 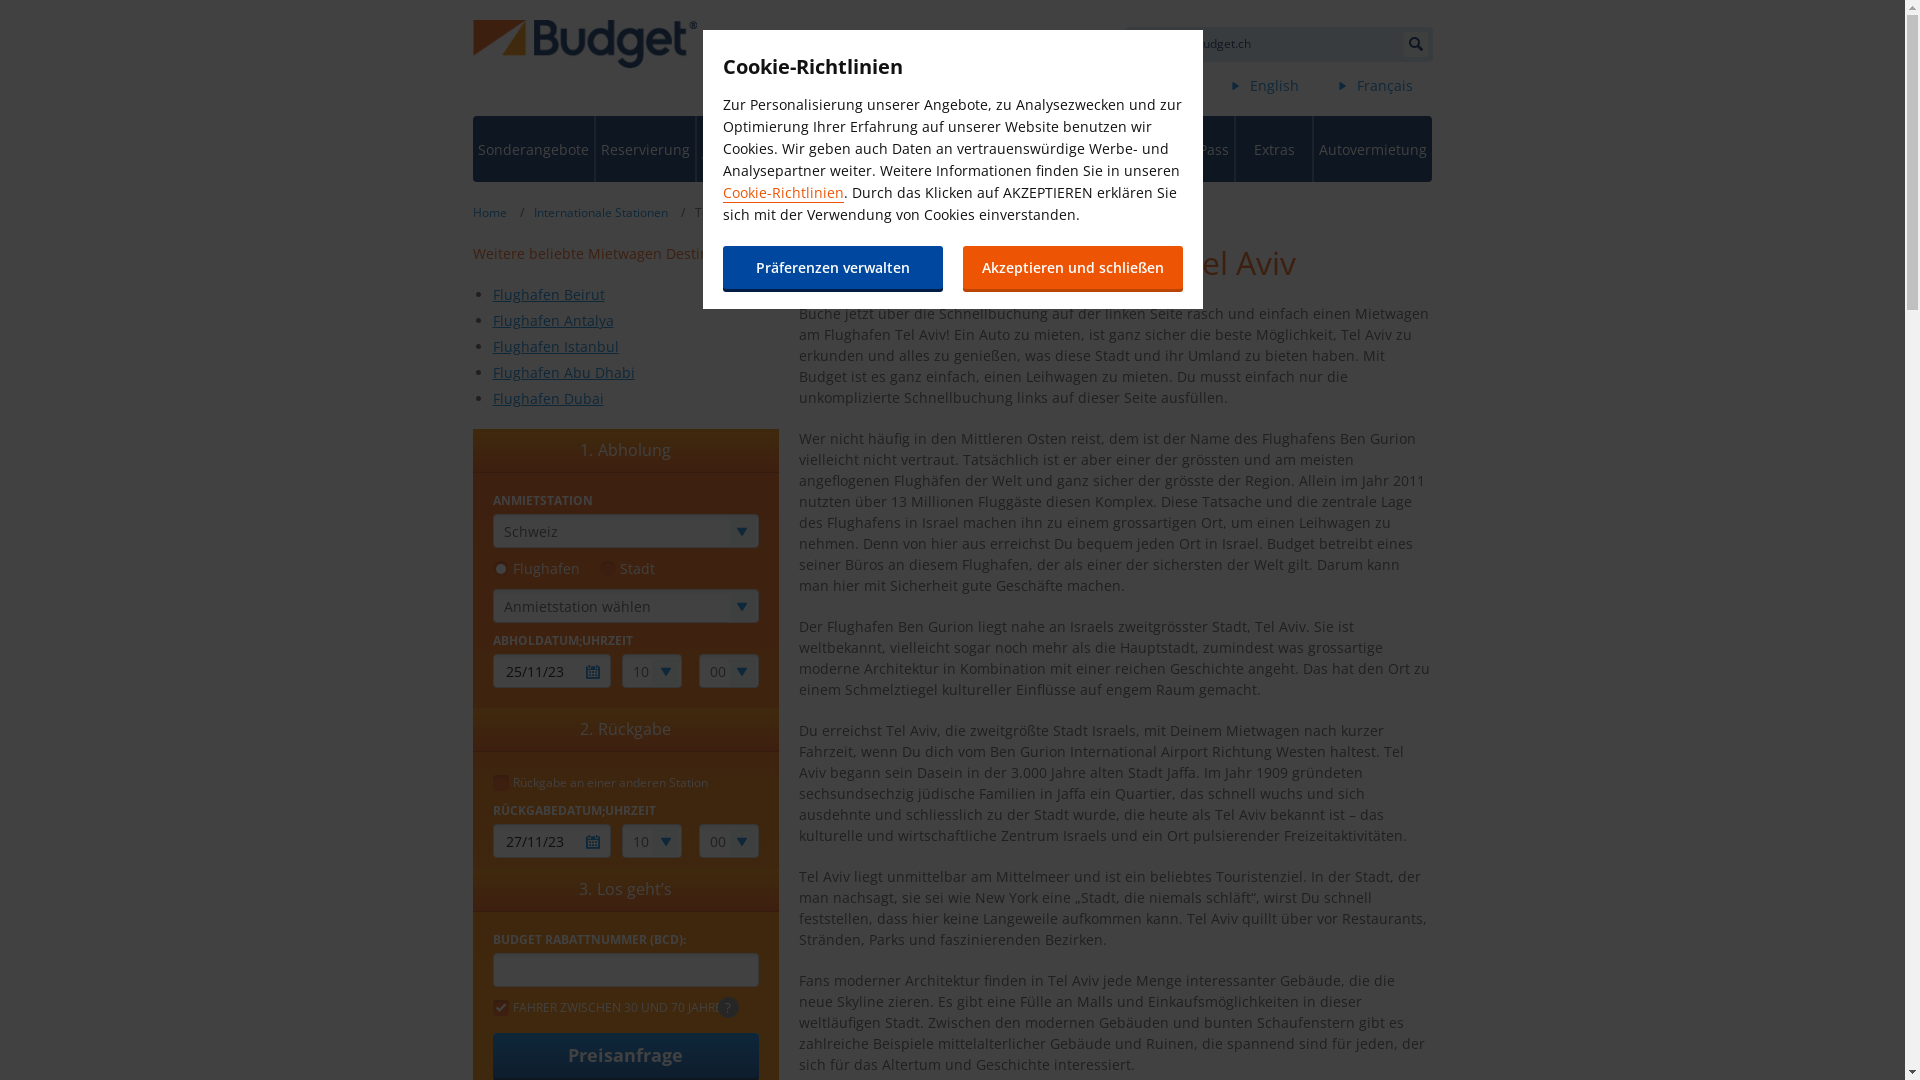 I want to click on Flughafen Dubai, so click(x=547, y=398).